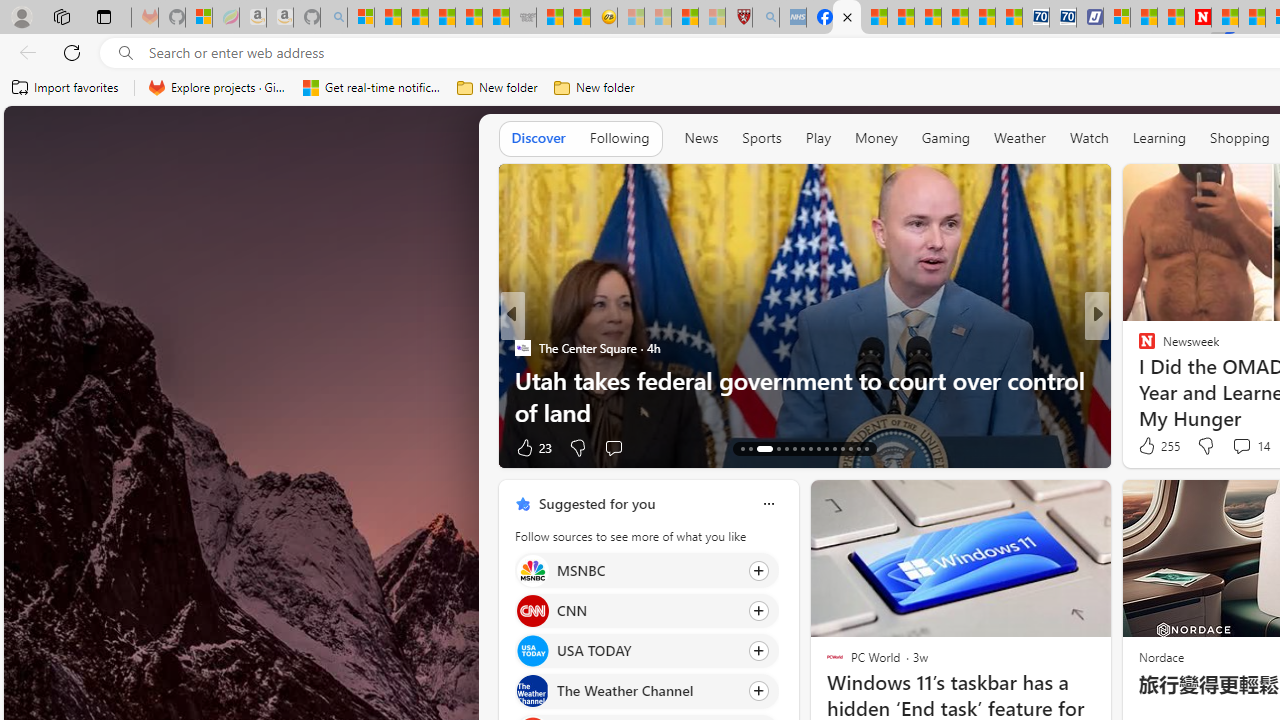 This screenshot has width=1280, height=720. Describe the element at coordinates (1228, 447) in the screenshot. I see `View comments 228 Comment` at that location.